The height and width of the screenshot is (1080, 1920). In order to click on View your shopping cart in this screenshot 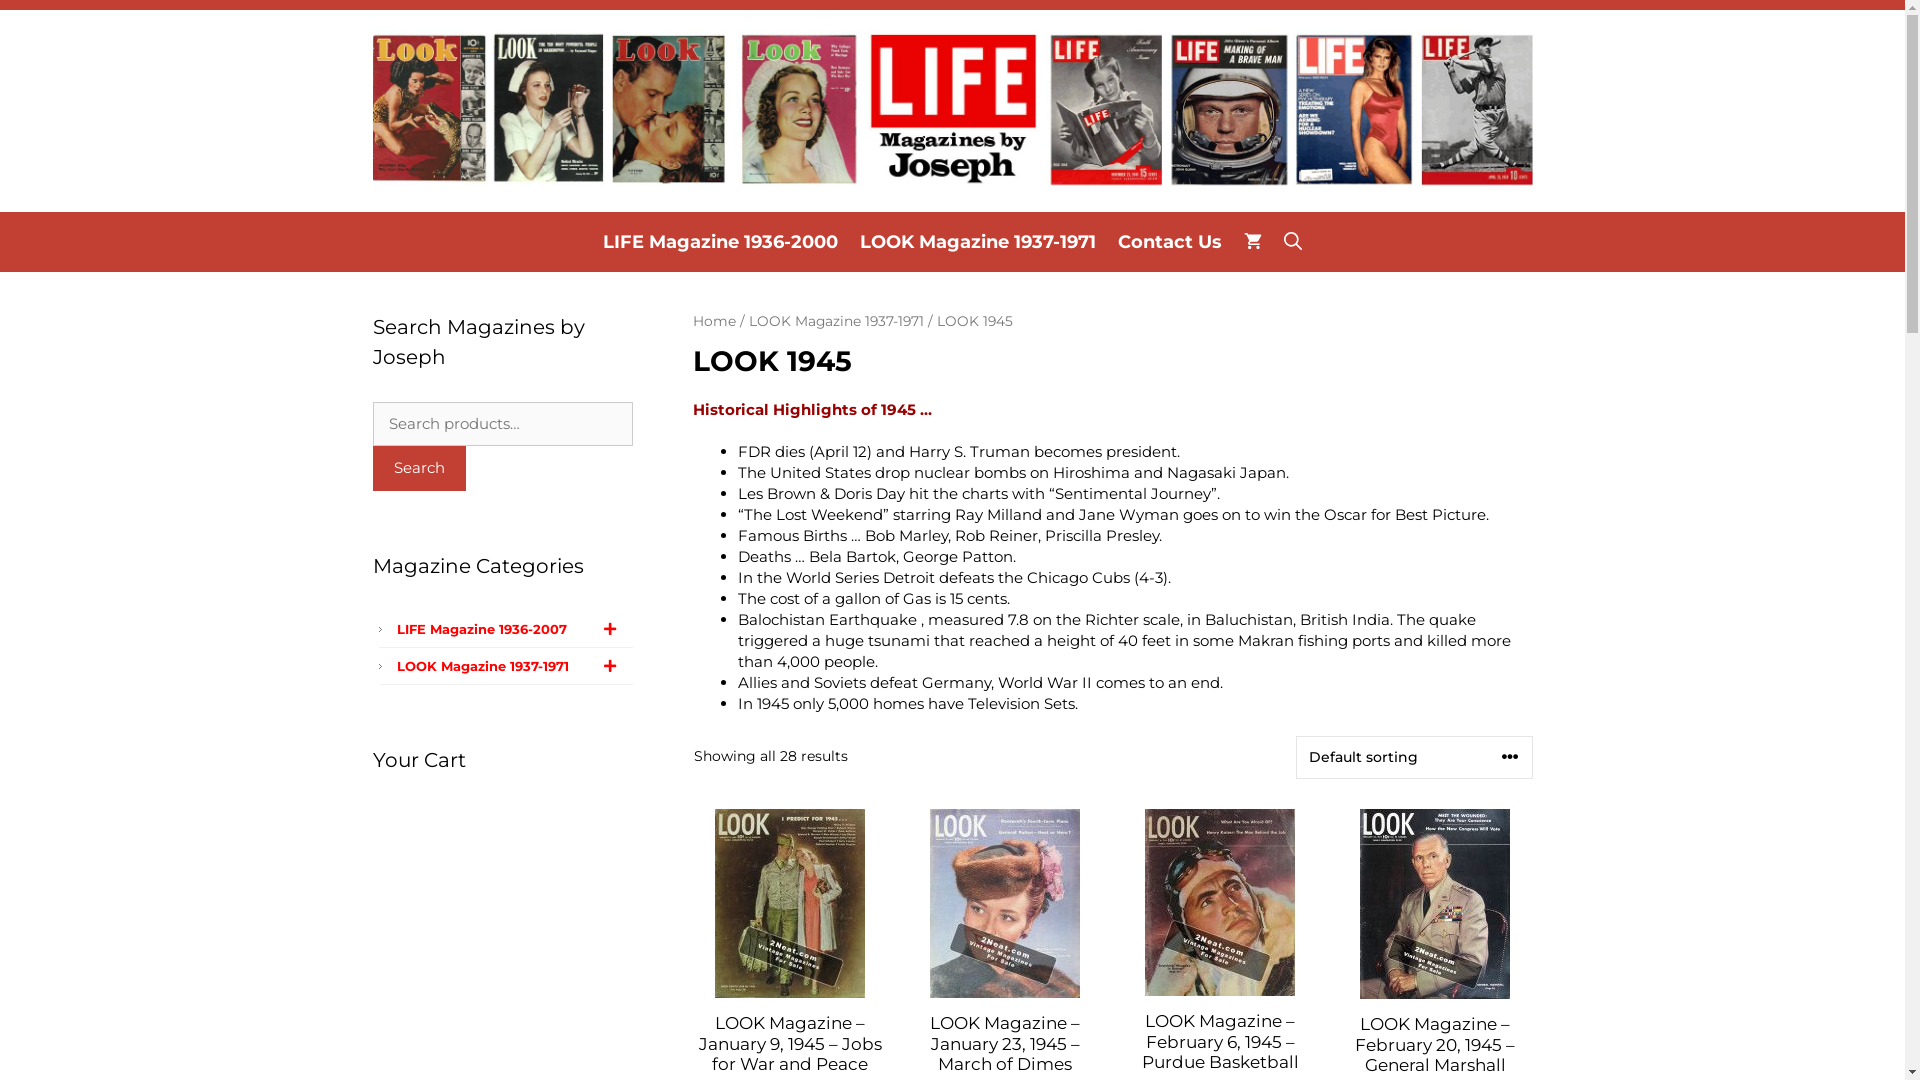, I will do `click(1253, 242)`.